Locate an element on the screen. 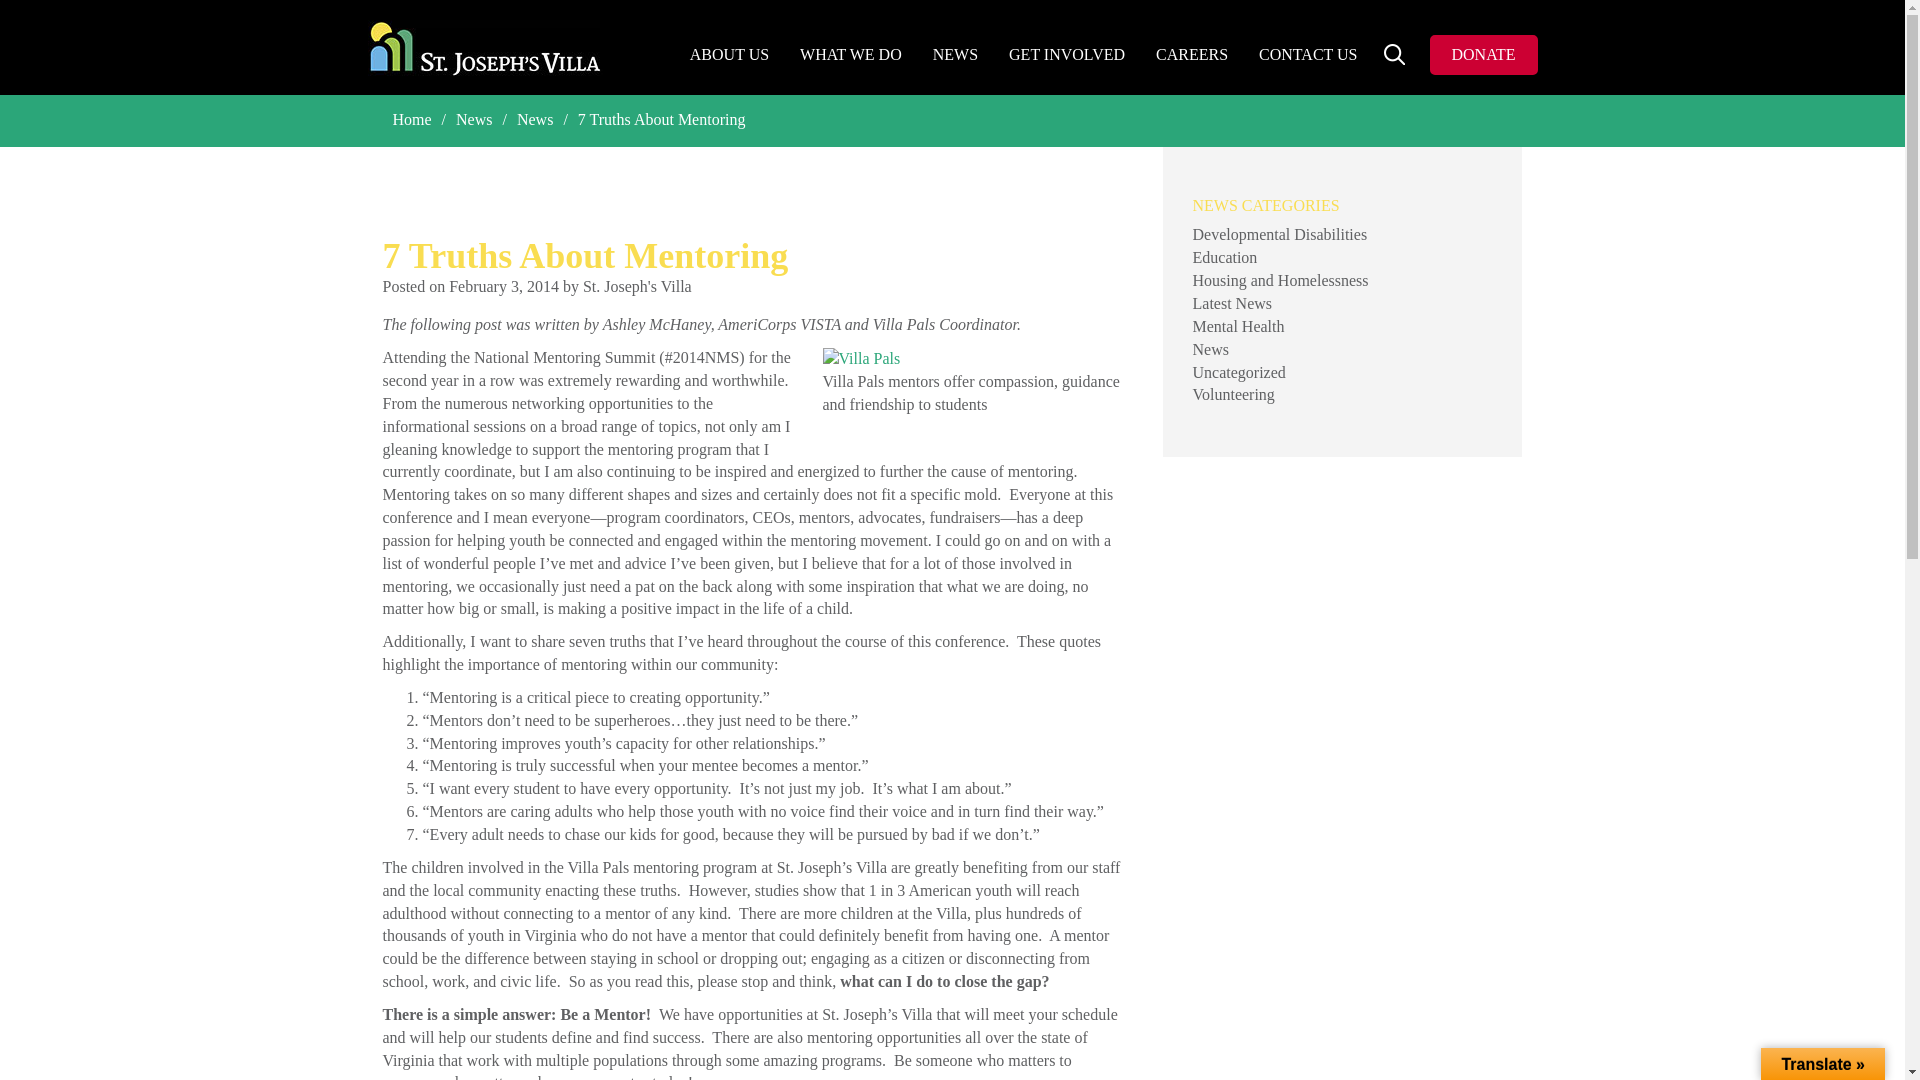 The height and width of the screenshot is (1080, 1920). Go to St. Joseph's Villa. is located at coordinates (412, 120).